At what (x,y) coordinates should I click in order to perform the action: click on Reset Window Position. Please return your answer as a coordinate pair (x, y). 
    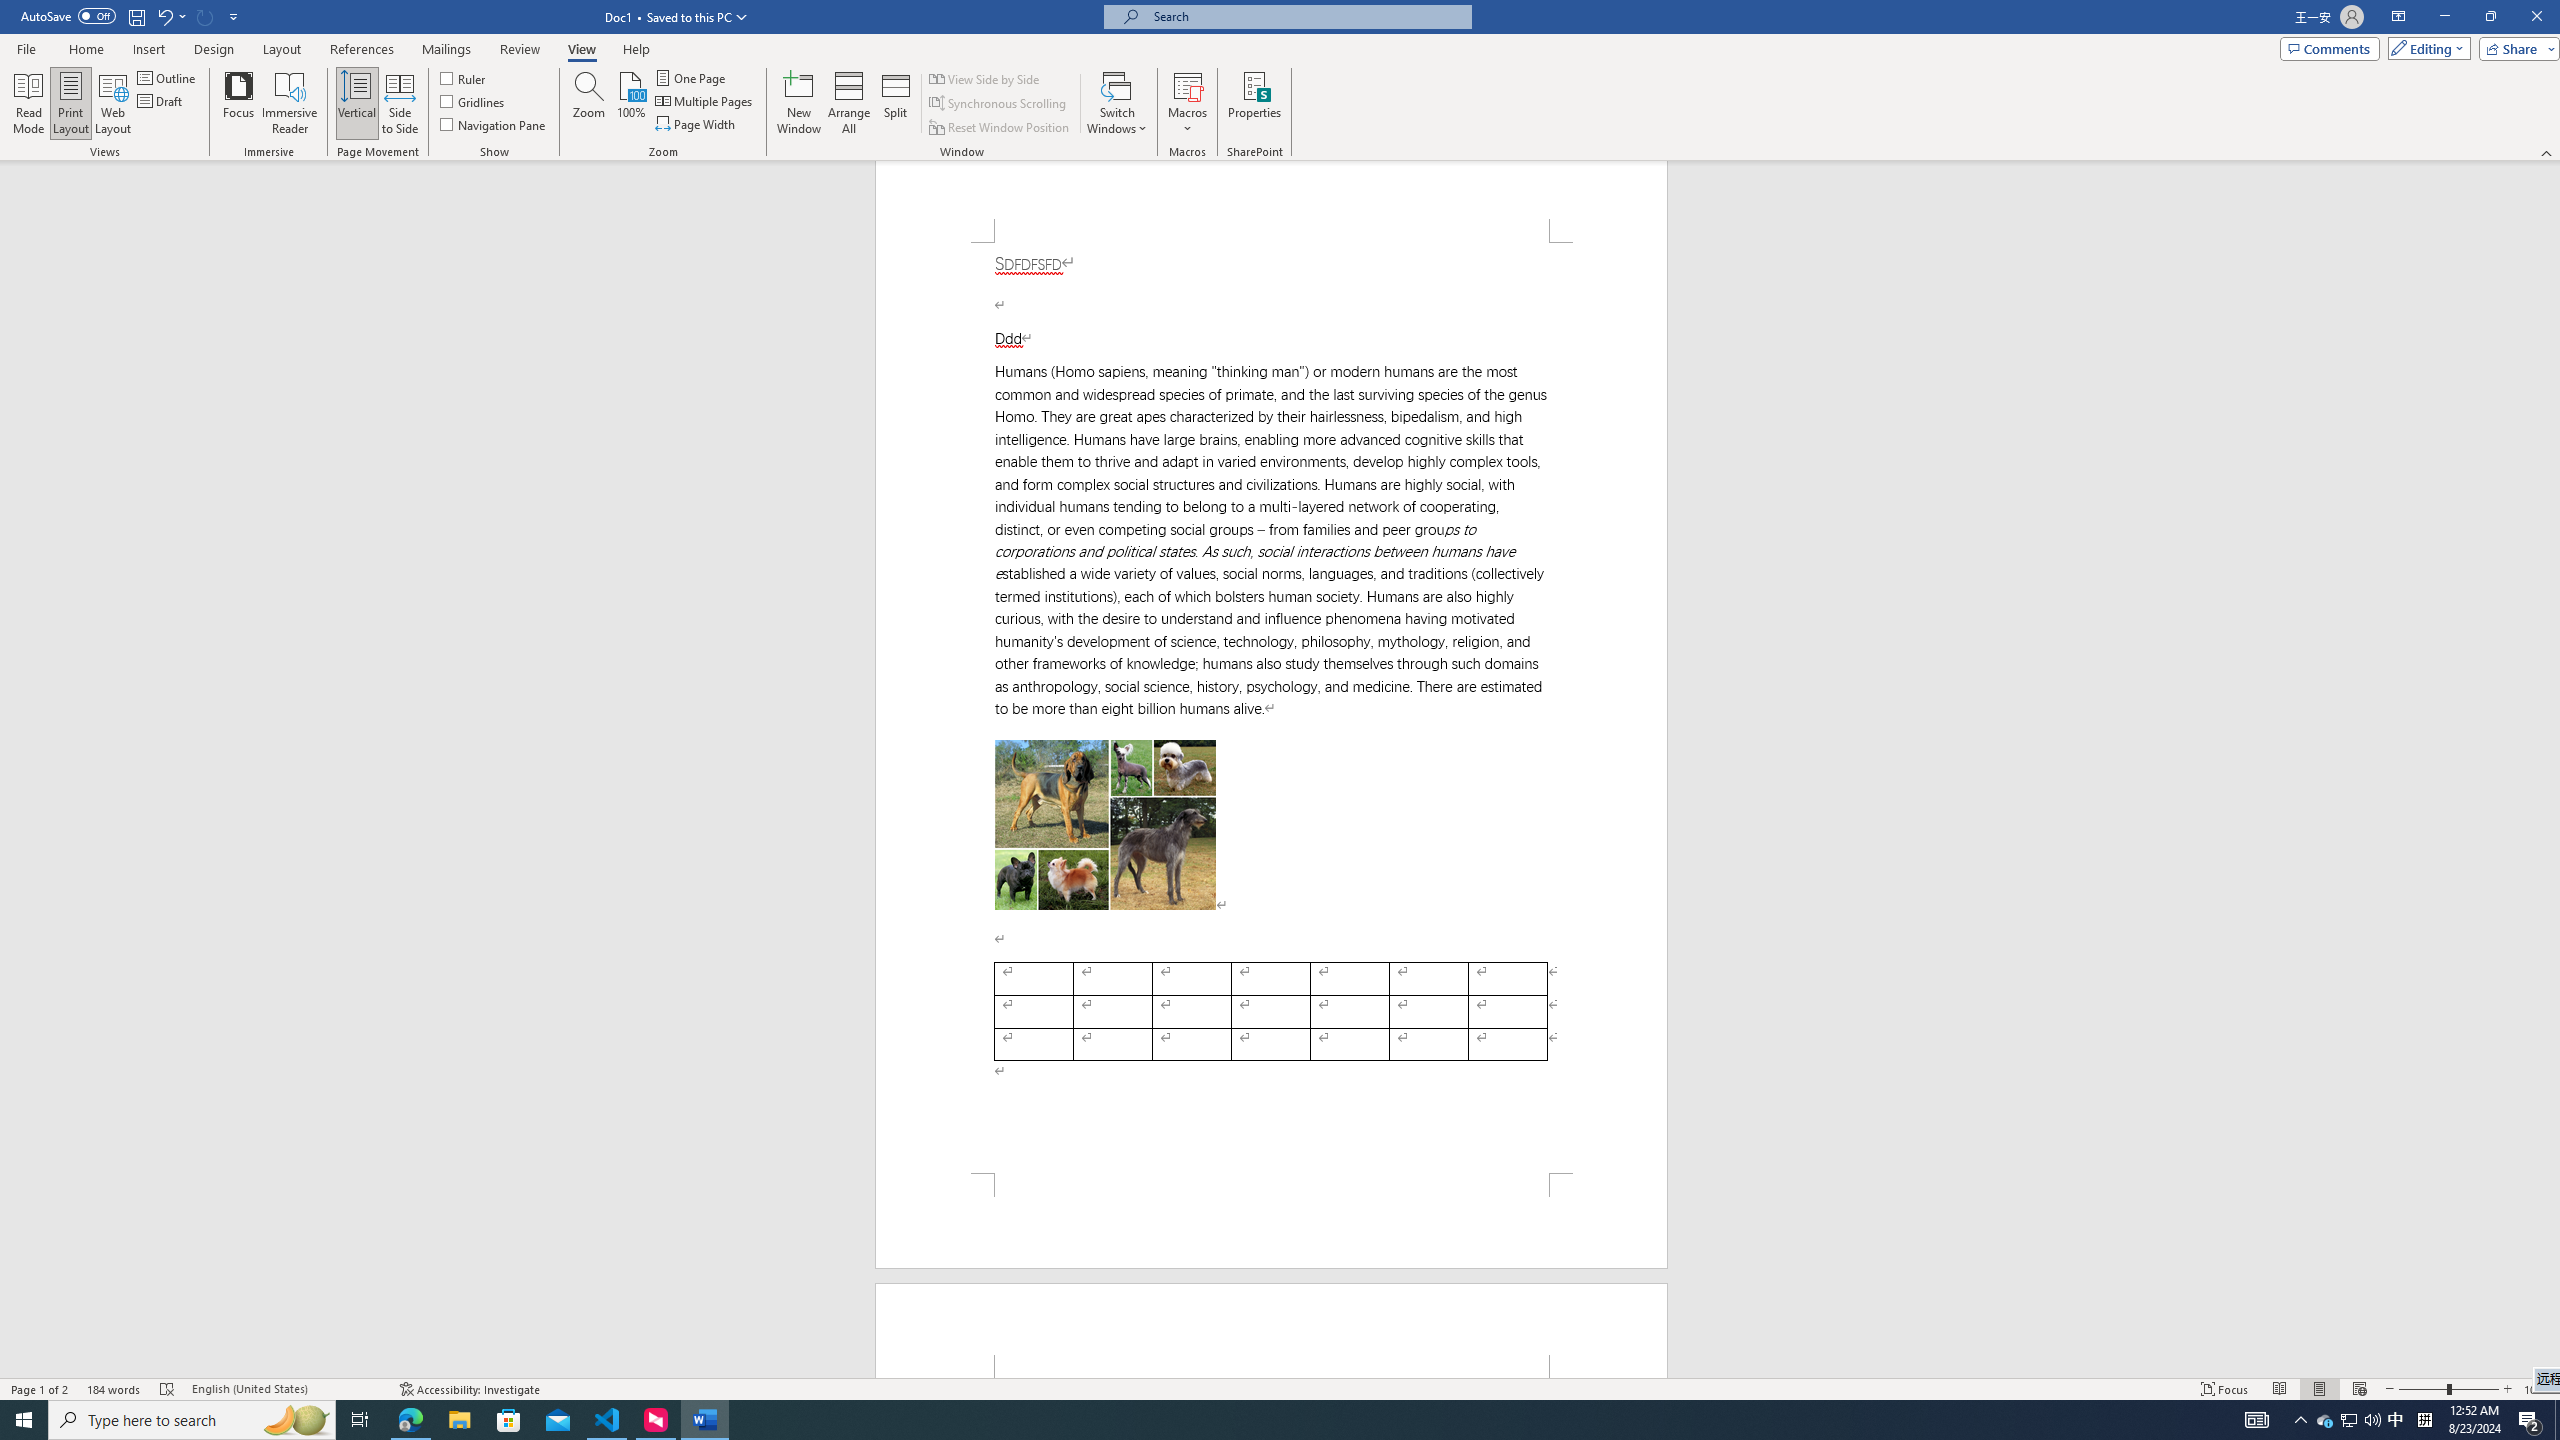
    Looking at the image, I should click on (1000, 128).